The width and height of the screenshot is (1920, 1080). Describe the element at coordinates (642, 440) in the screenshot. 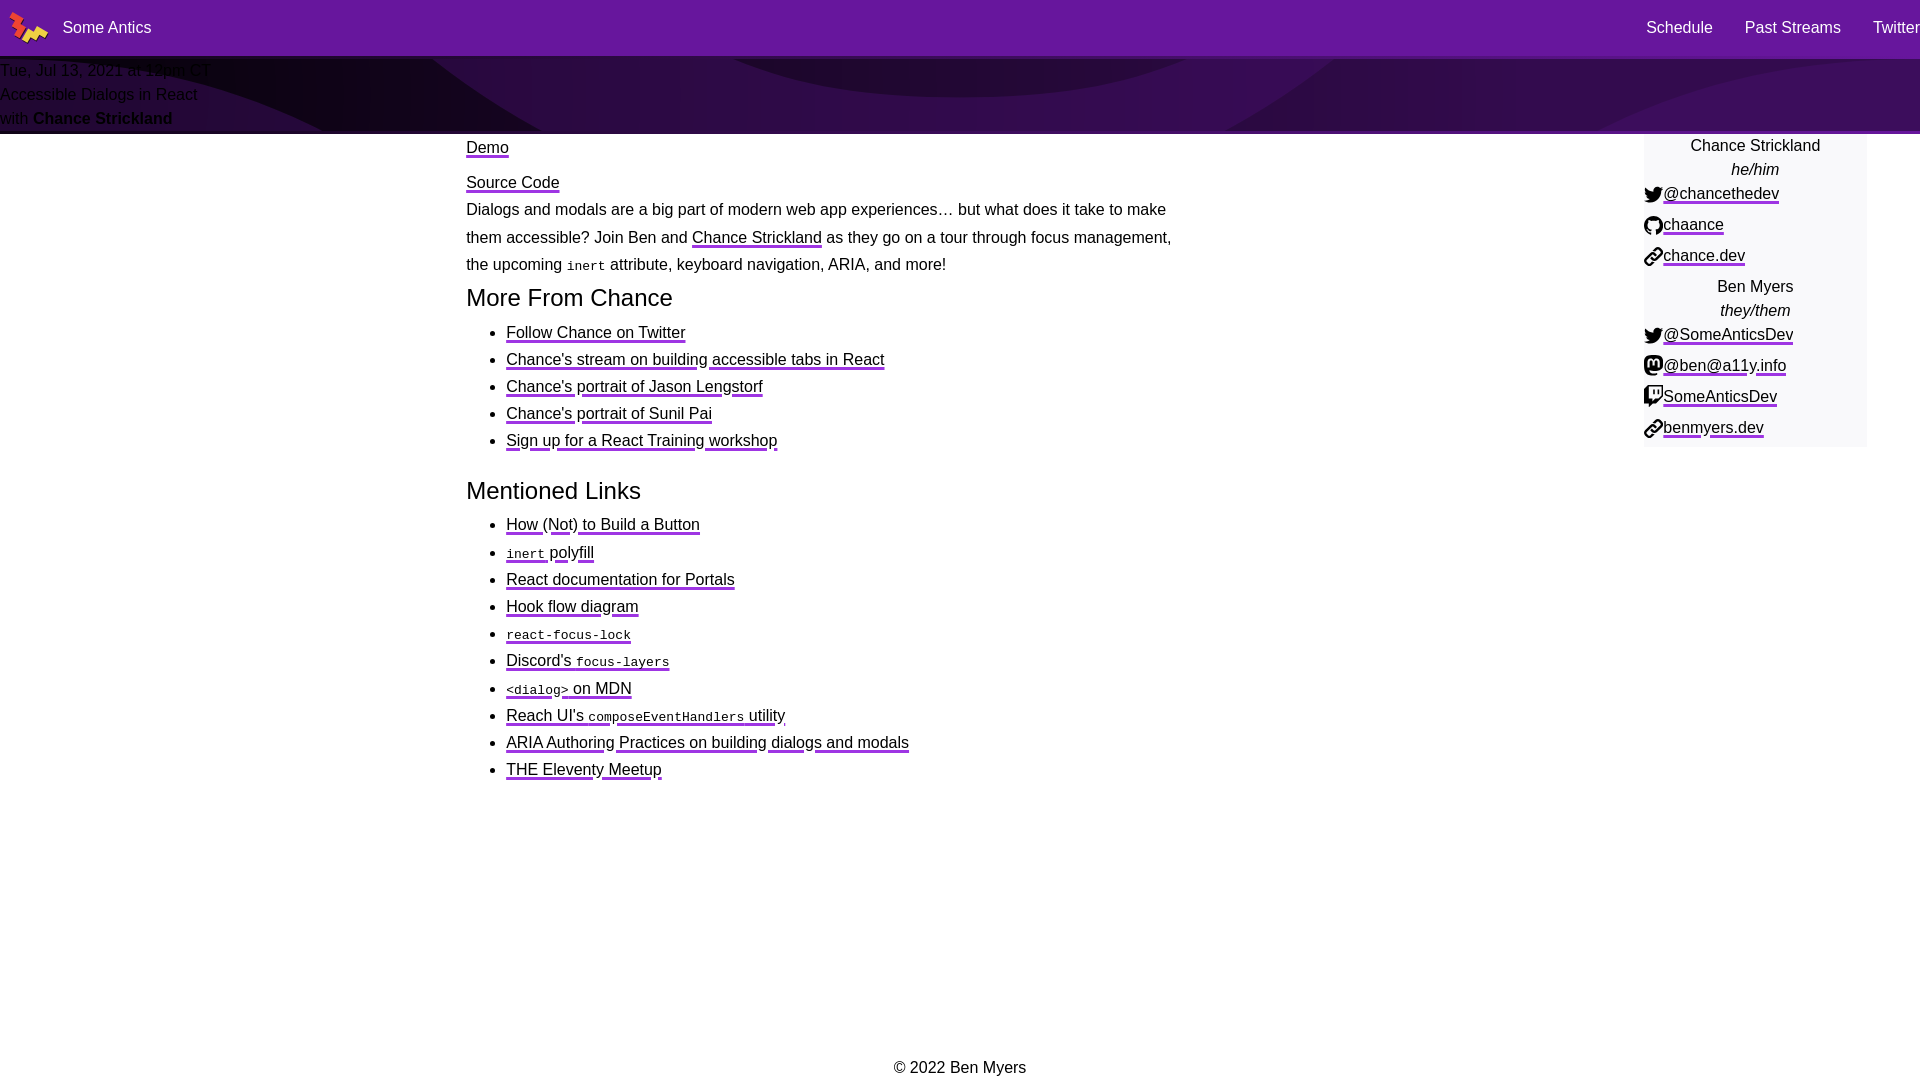

I see `Sign up for a React Training workshop` at that location.